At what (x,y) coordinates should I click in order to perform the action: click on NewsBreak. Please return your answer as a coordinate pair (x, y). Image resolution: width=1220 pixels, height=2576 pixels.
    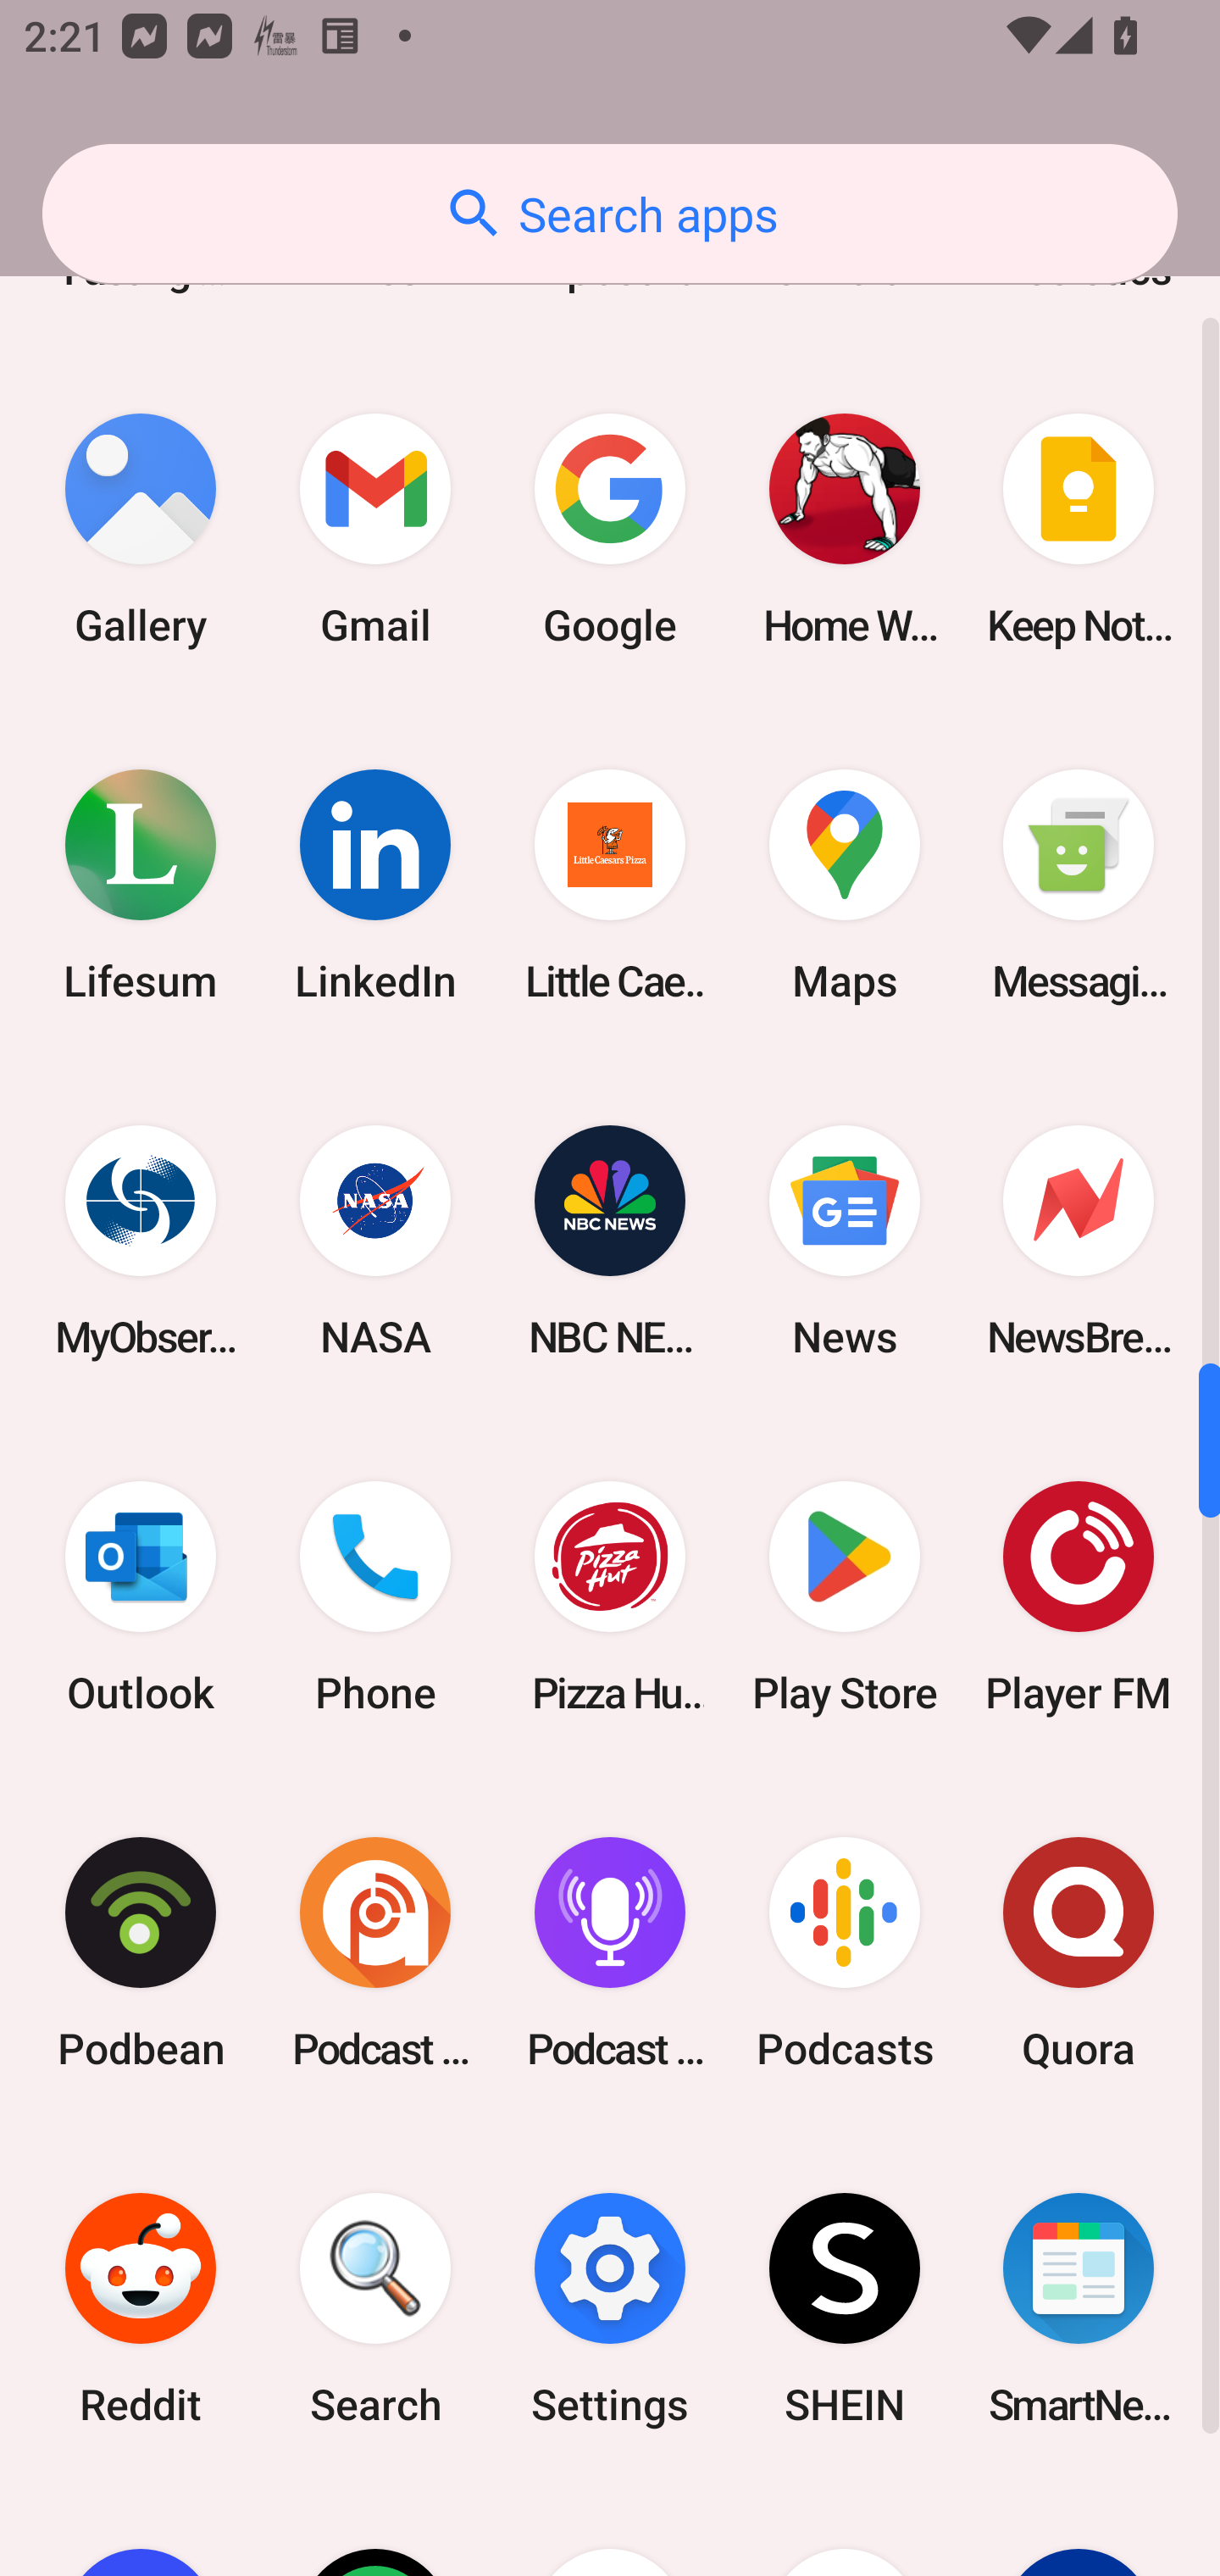
    Looking at the image, I should click on (1079, 1241).